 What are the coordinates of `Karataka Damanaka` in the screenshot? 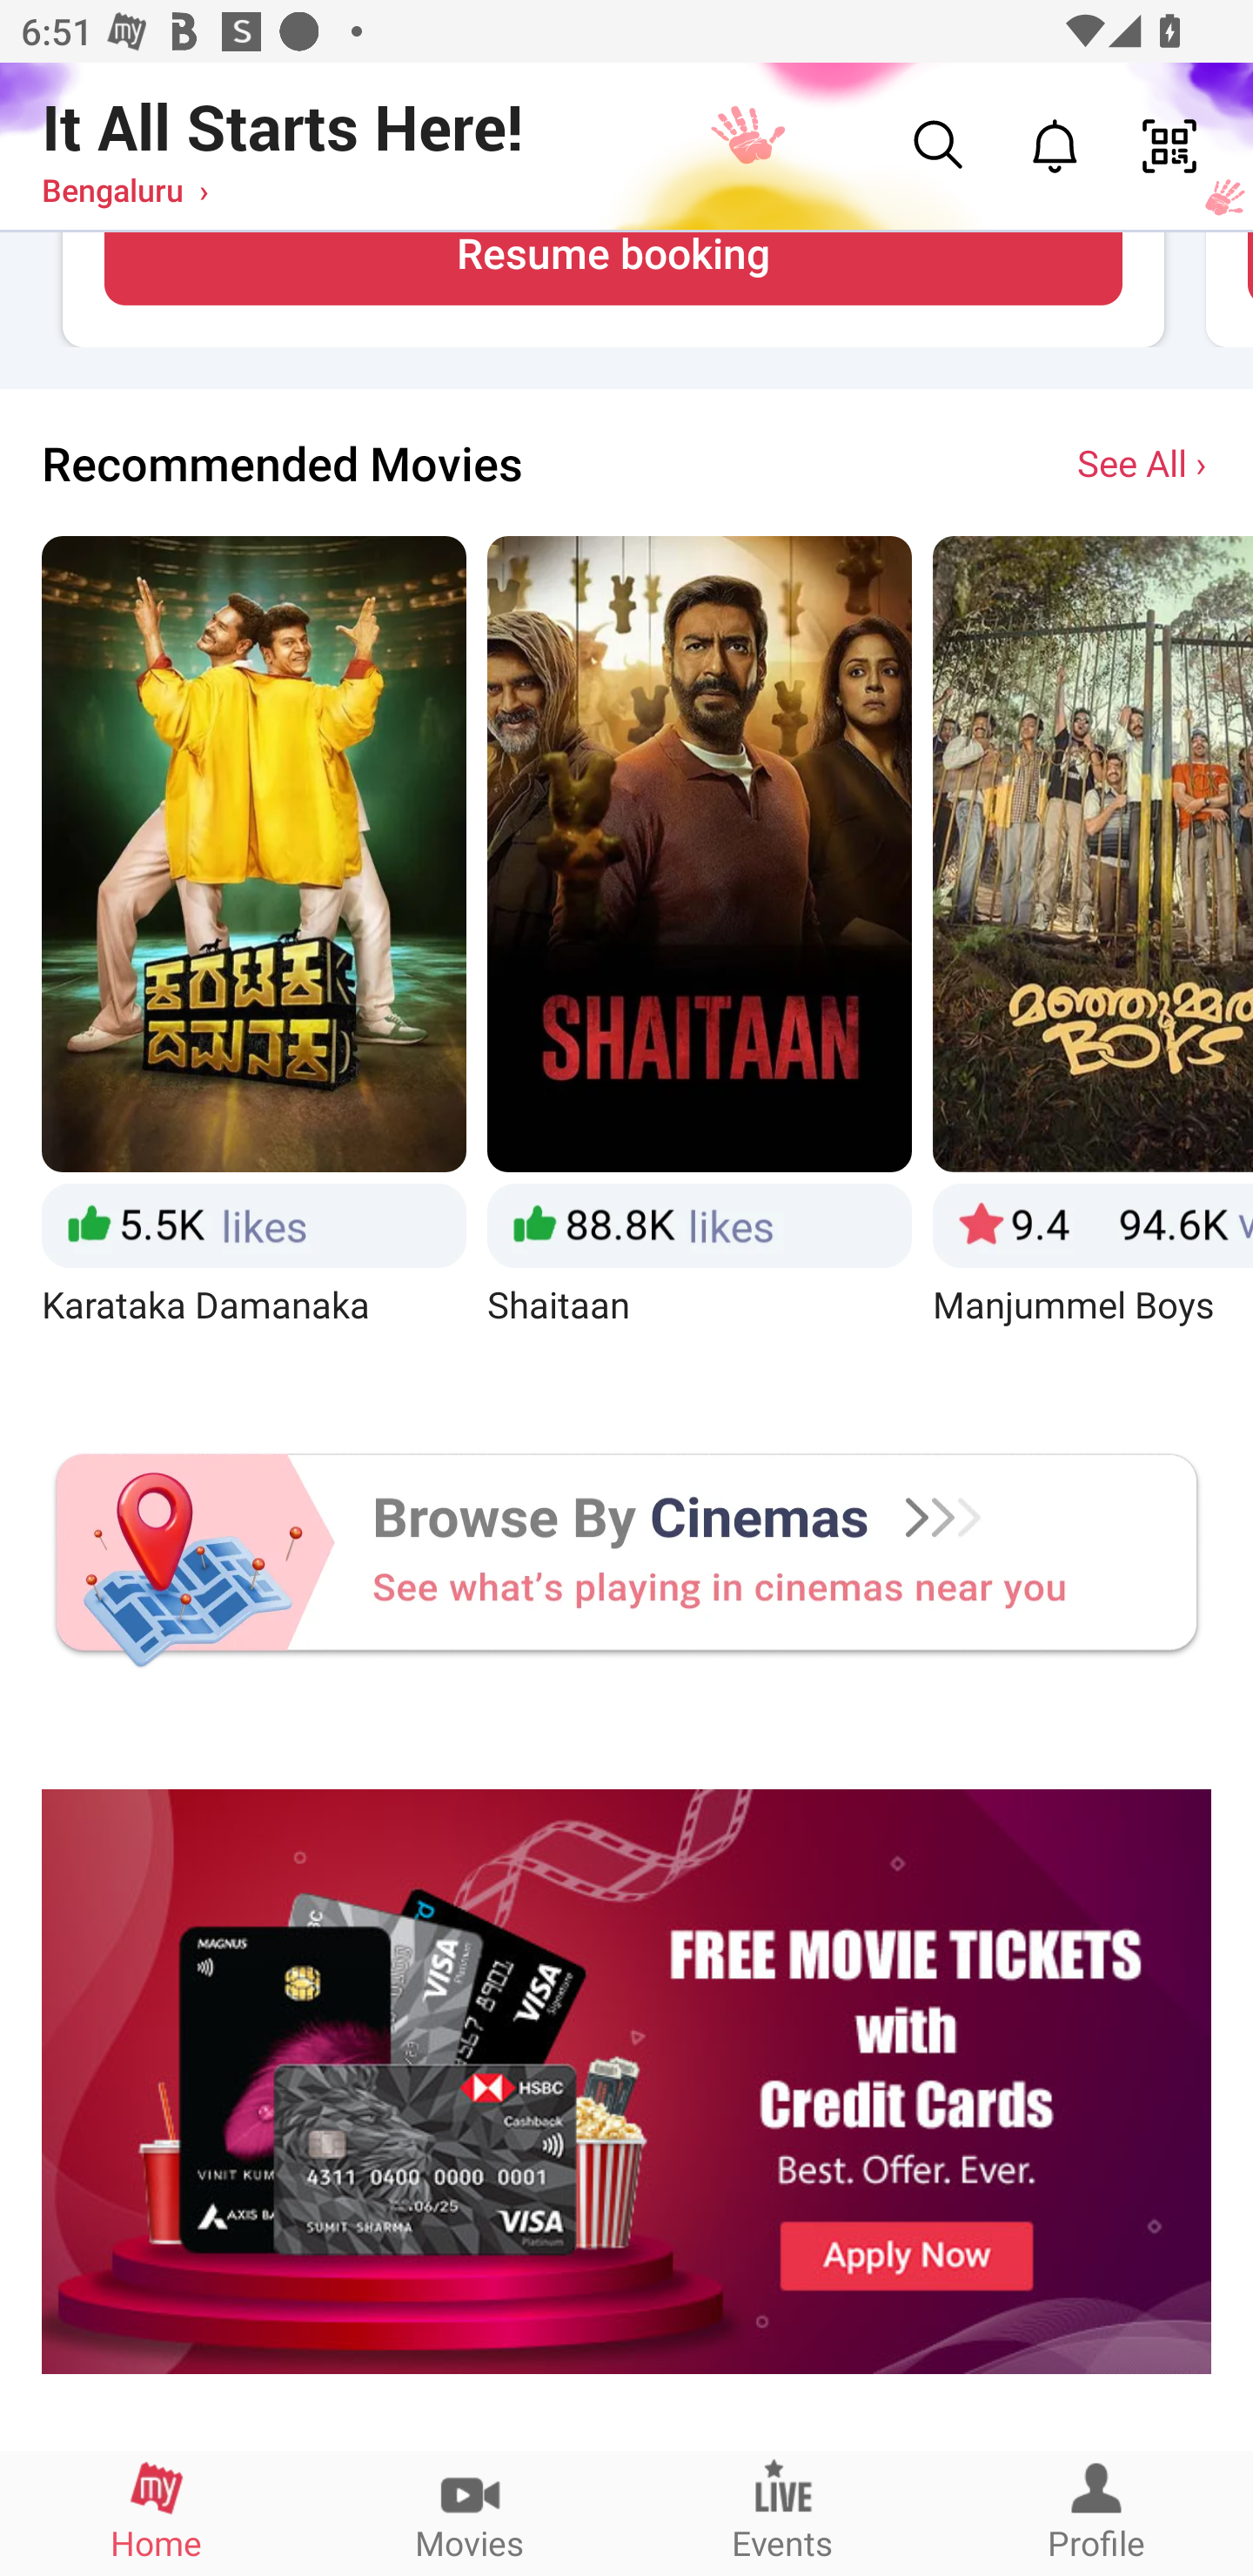 It's located at (253, 957).